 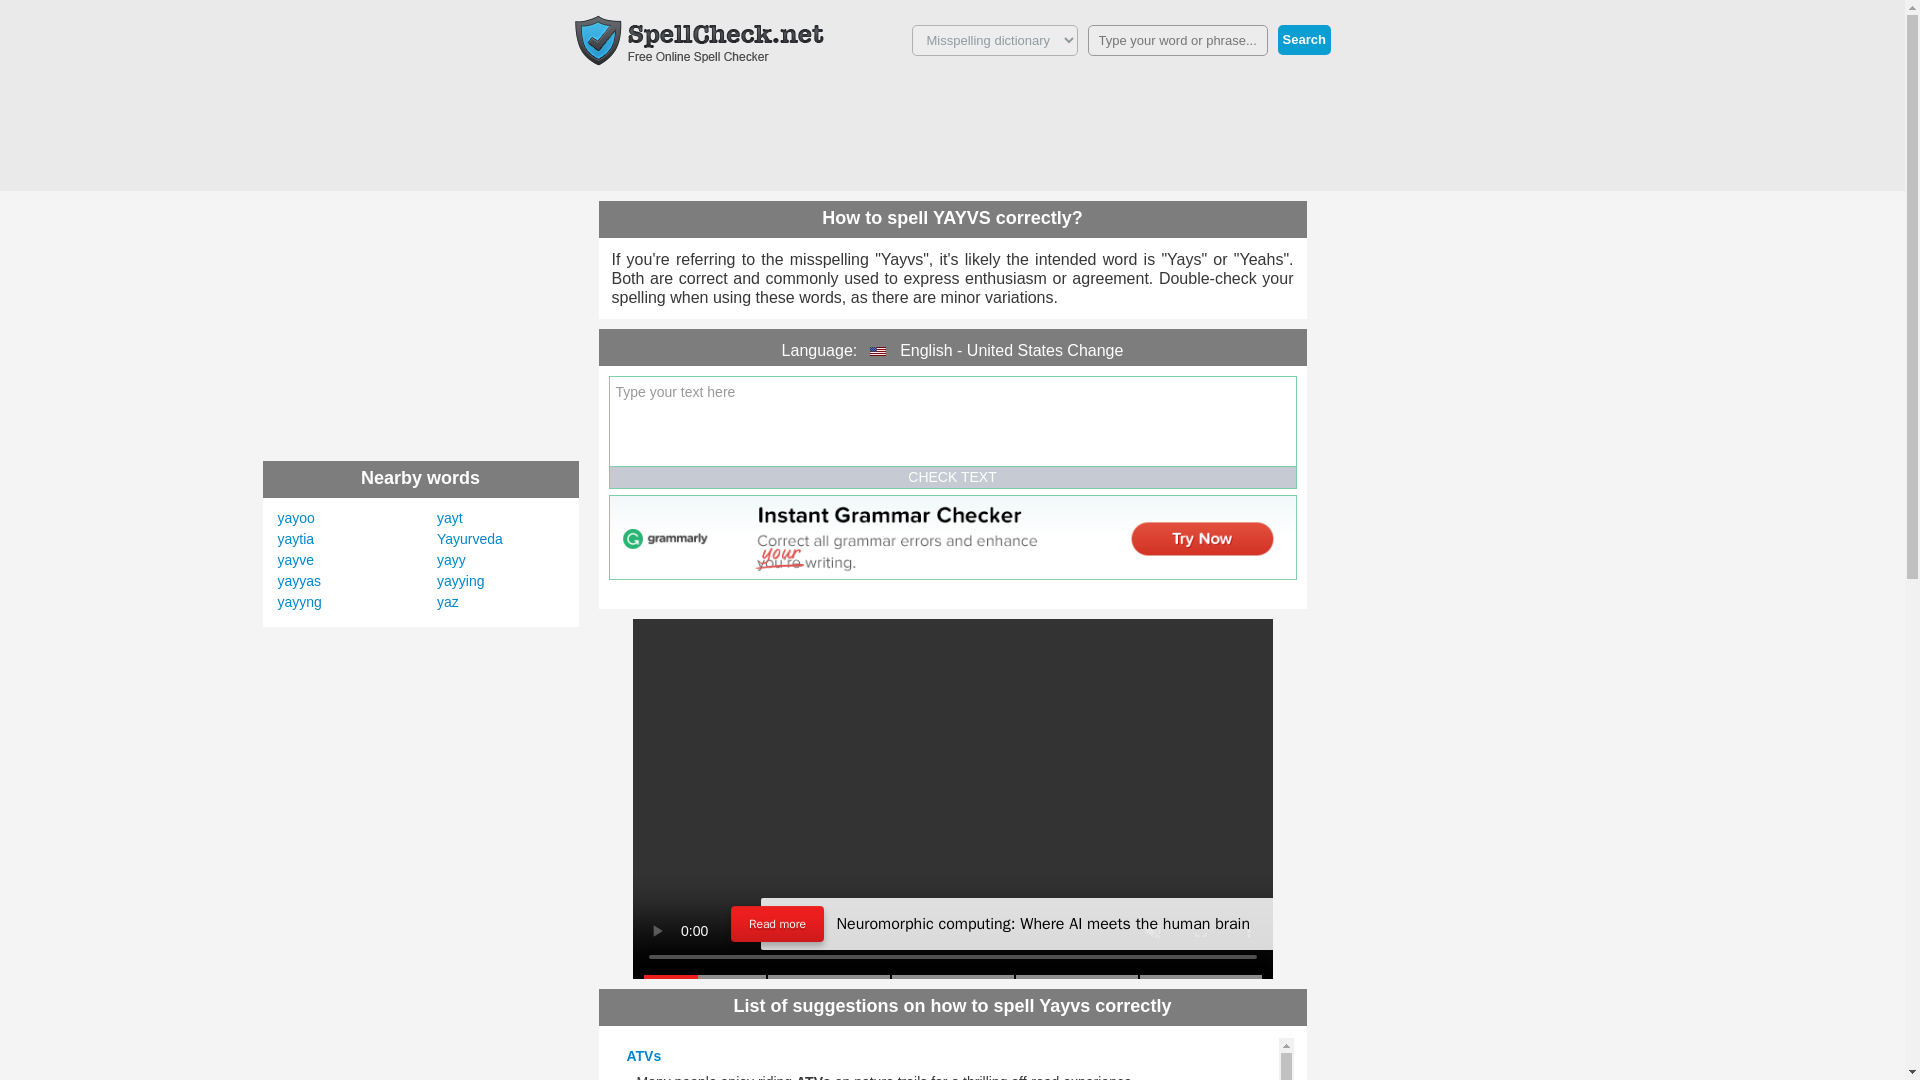 I want to click on Yayurveda, so click(x=470, y=538).